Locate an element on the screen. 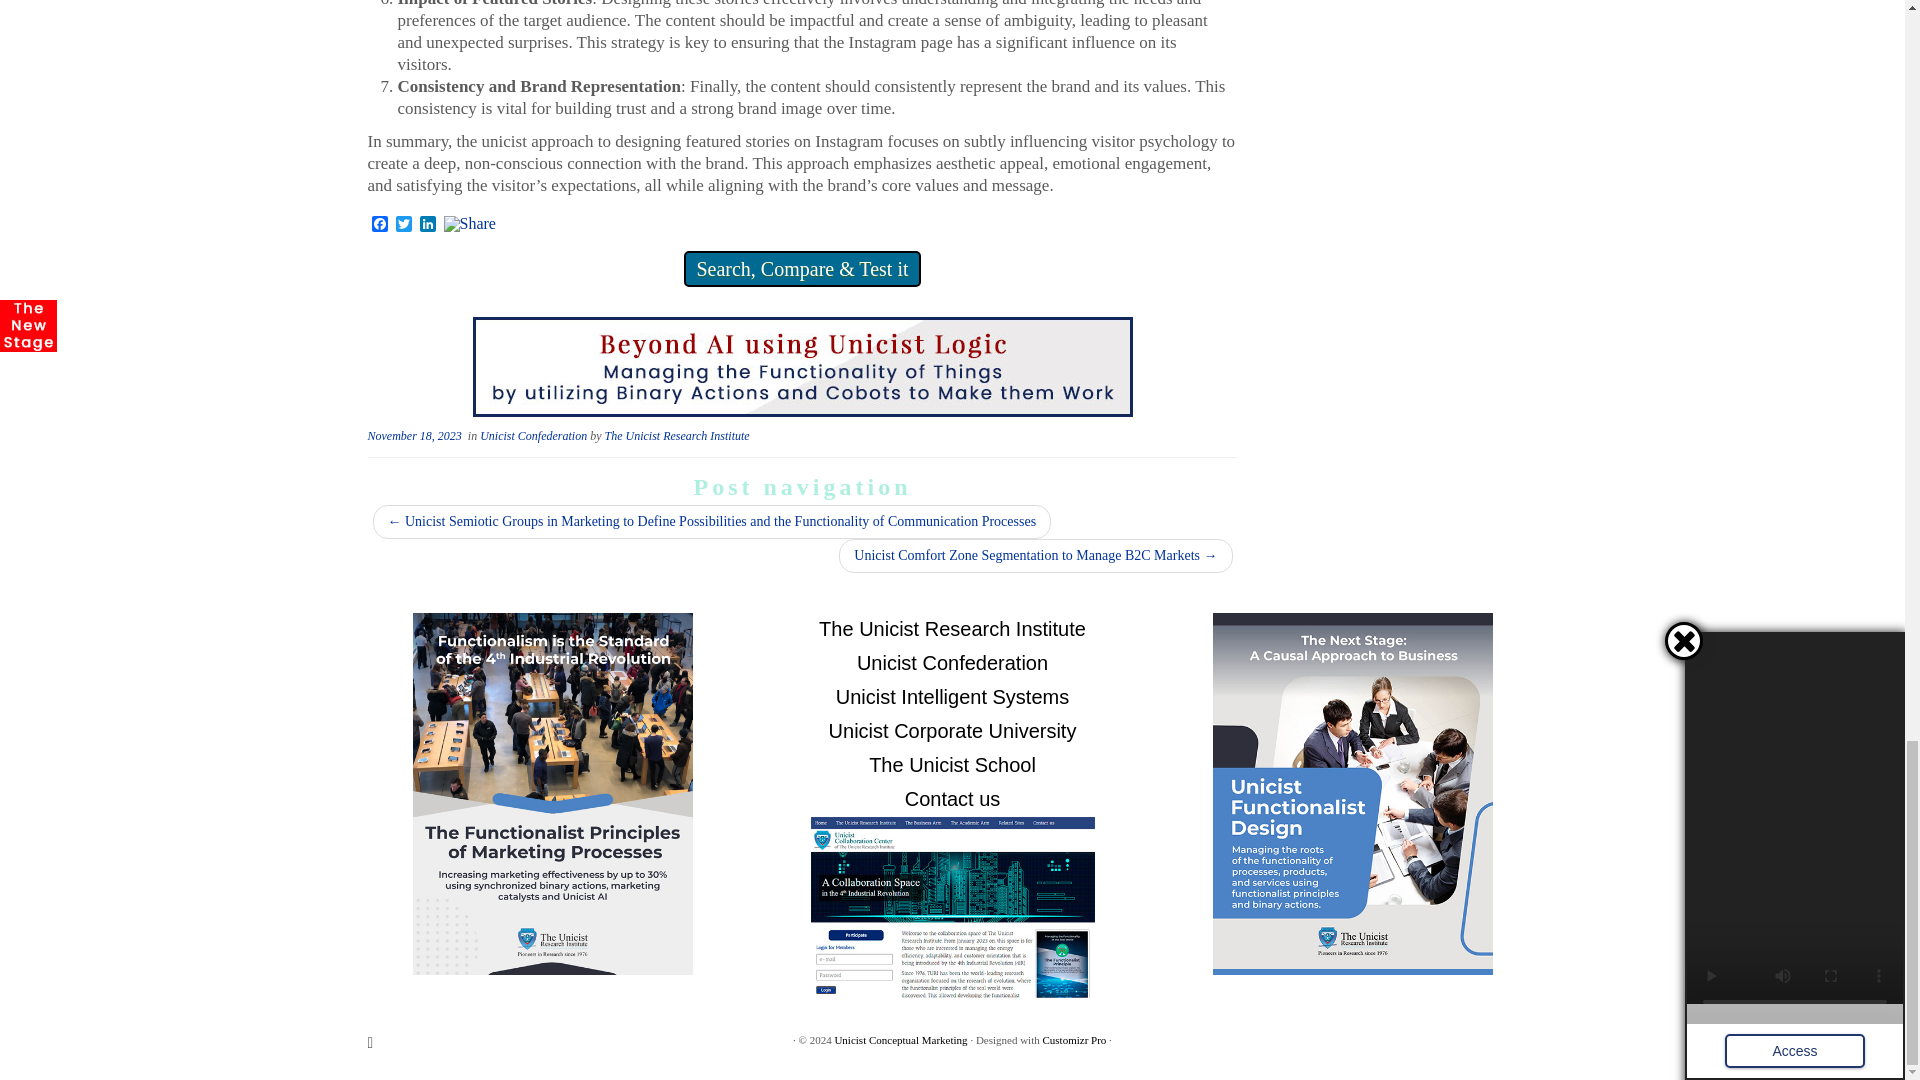 Image resolution: width=1920 pixels, height=1080 pixels. View all posts in Unicist Confederation is located at coordinates (534, 435).